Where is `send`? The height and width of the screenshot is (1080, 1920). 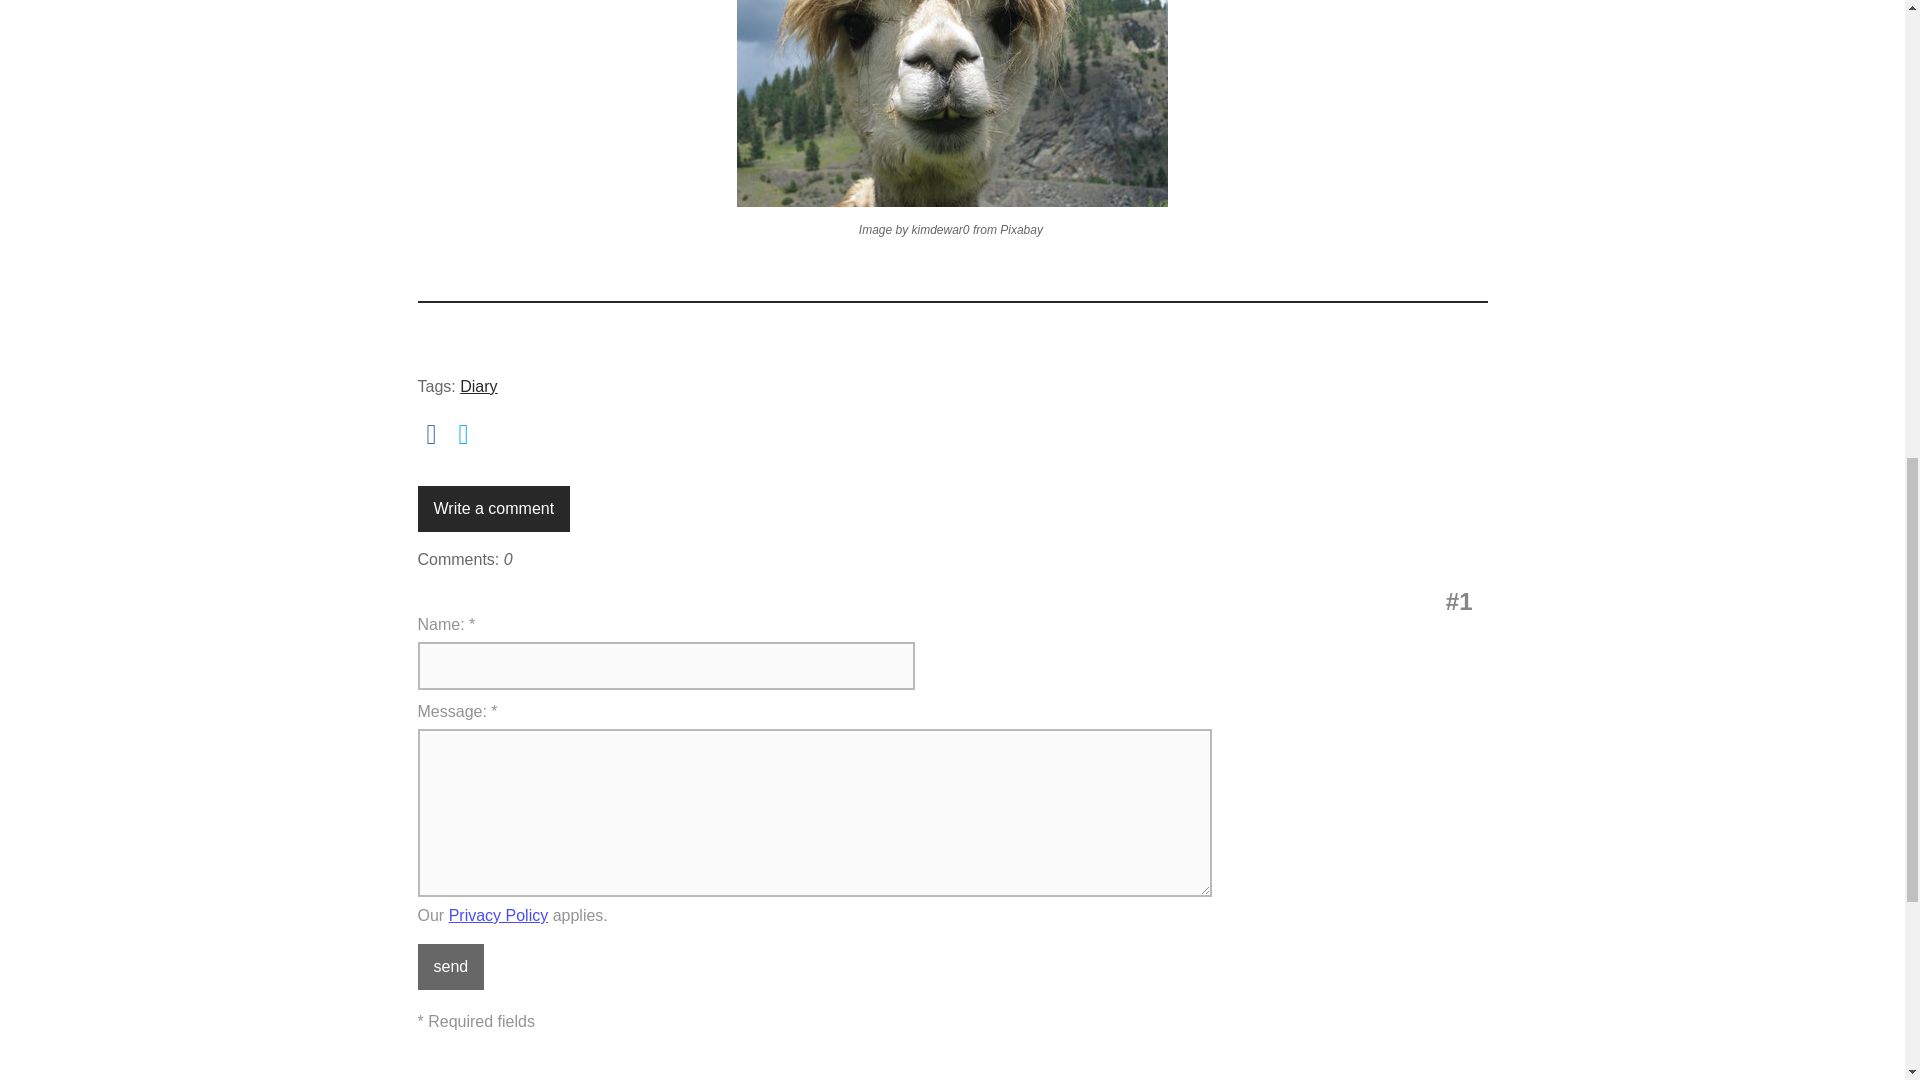 send is located at coordinates (452, 966).